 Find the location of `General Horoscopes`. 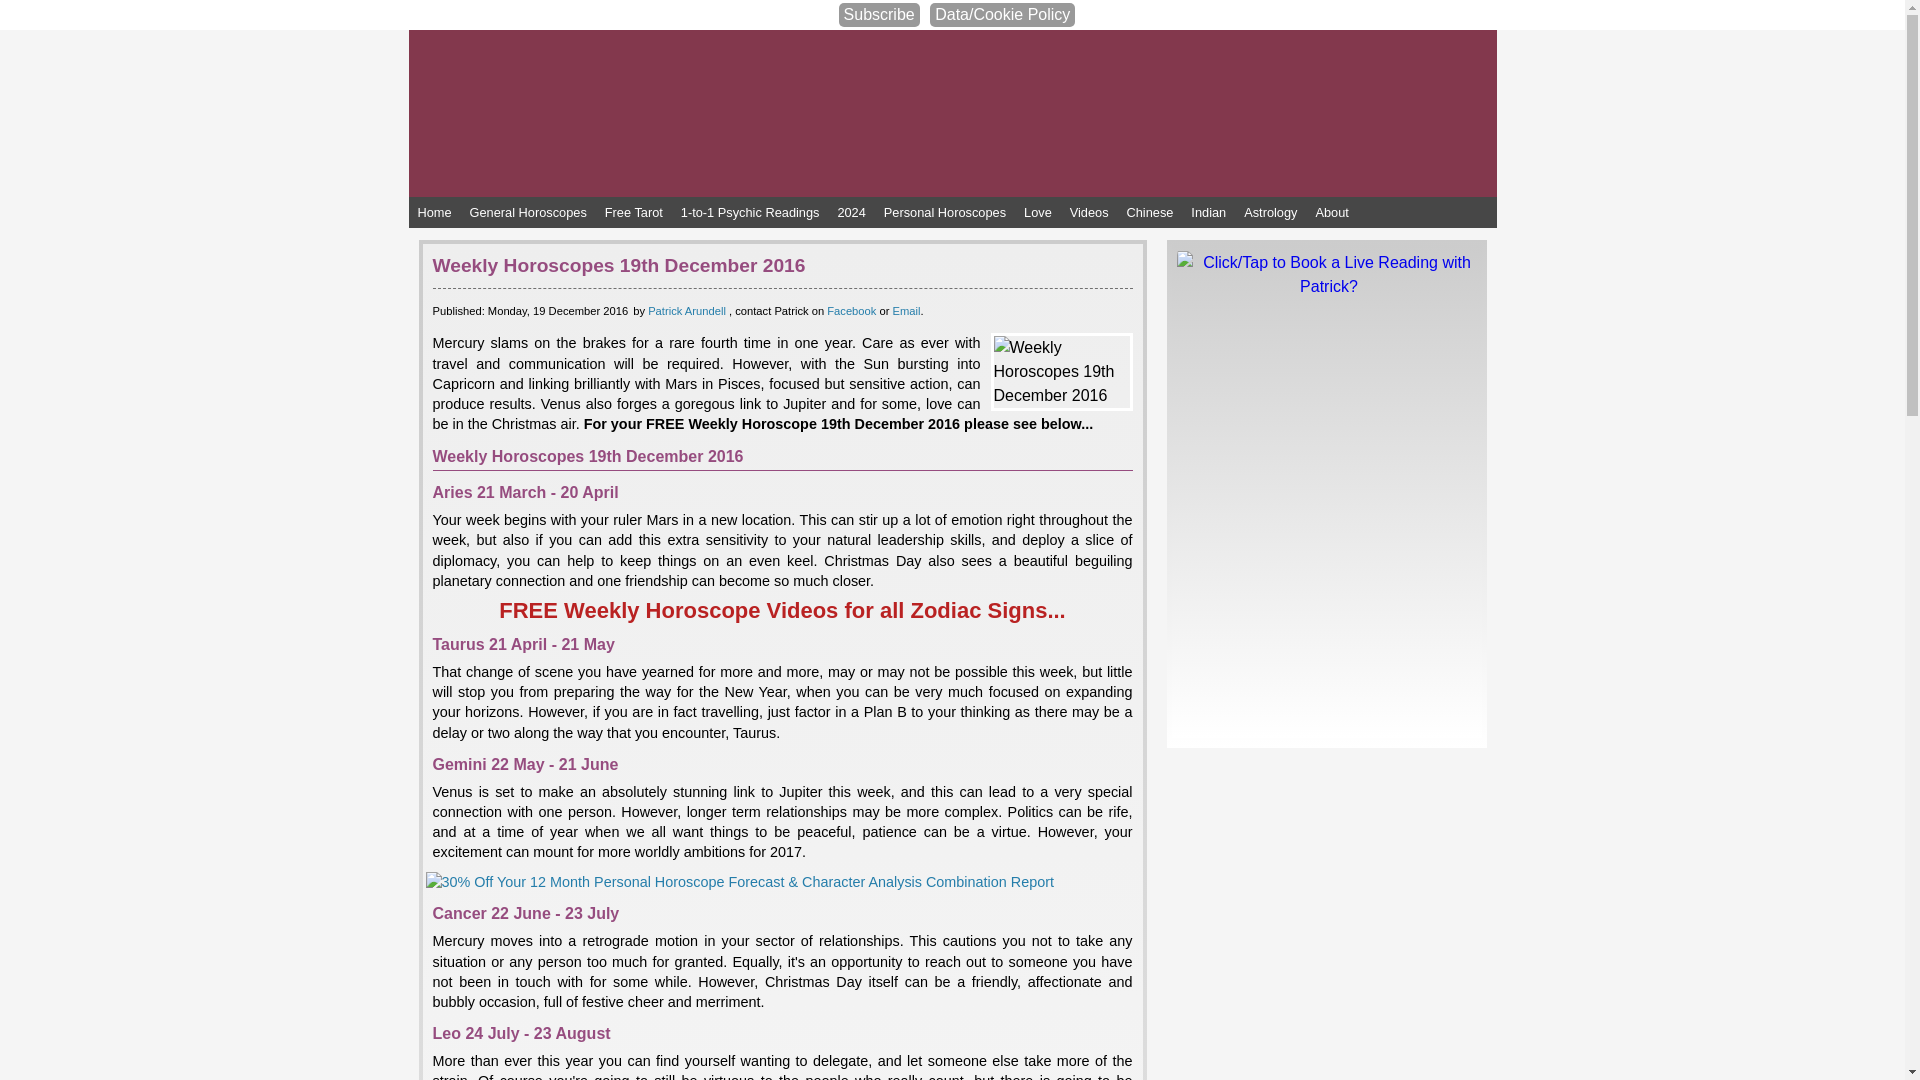

General Horoscopes is located at coordinates (528, 212).